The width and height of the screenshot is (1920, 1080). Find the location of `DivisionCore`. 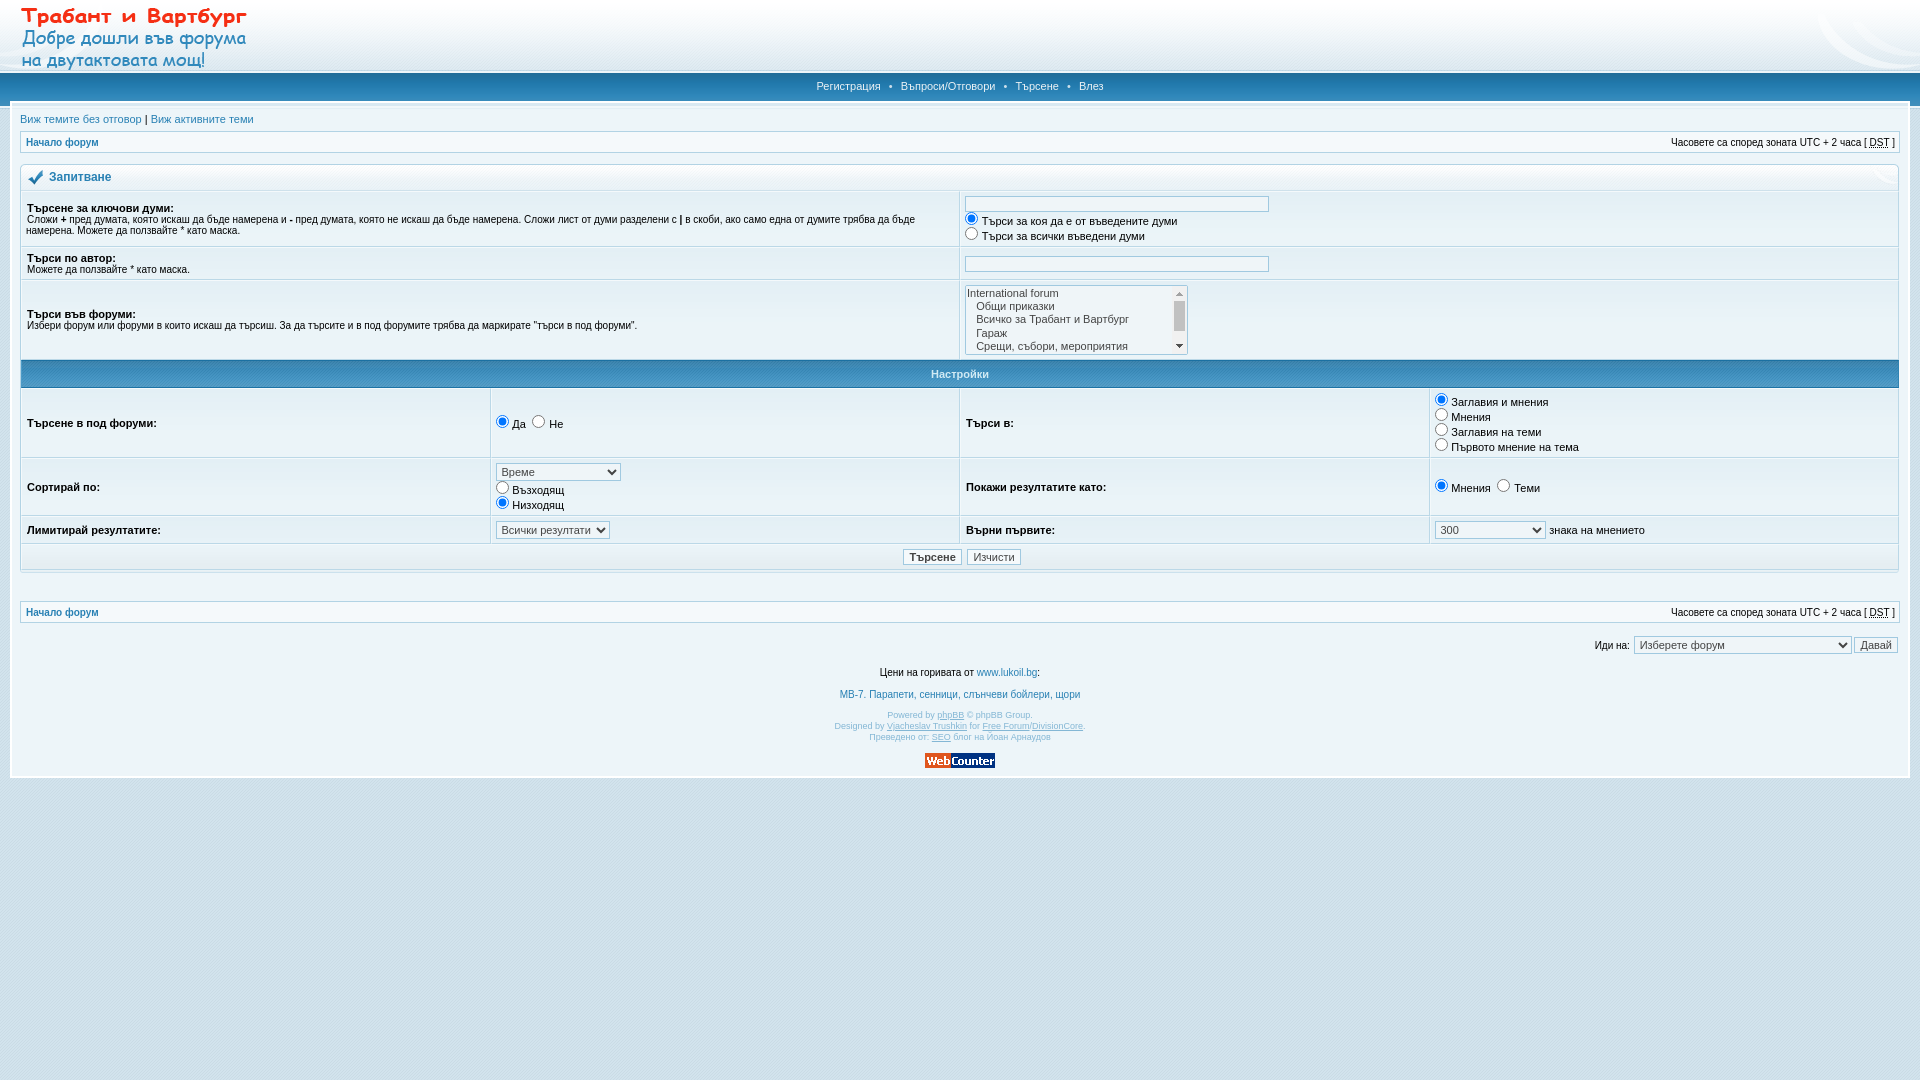

DivisionCore is located at coordinates (1058, 726).